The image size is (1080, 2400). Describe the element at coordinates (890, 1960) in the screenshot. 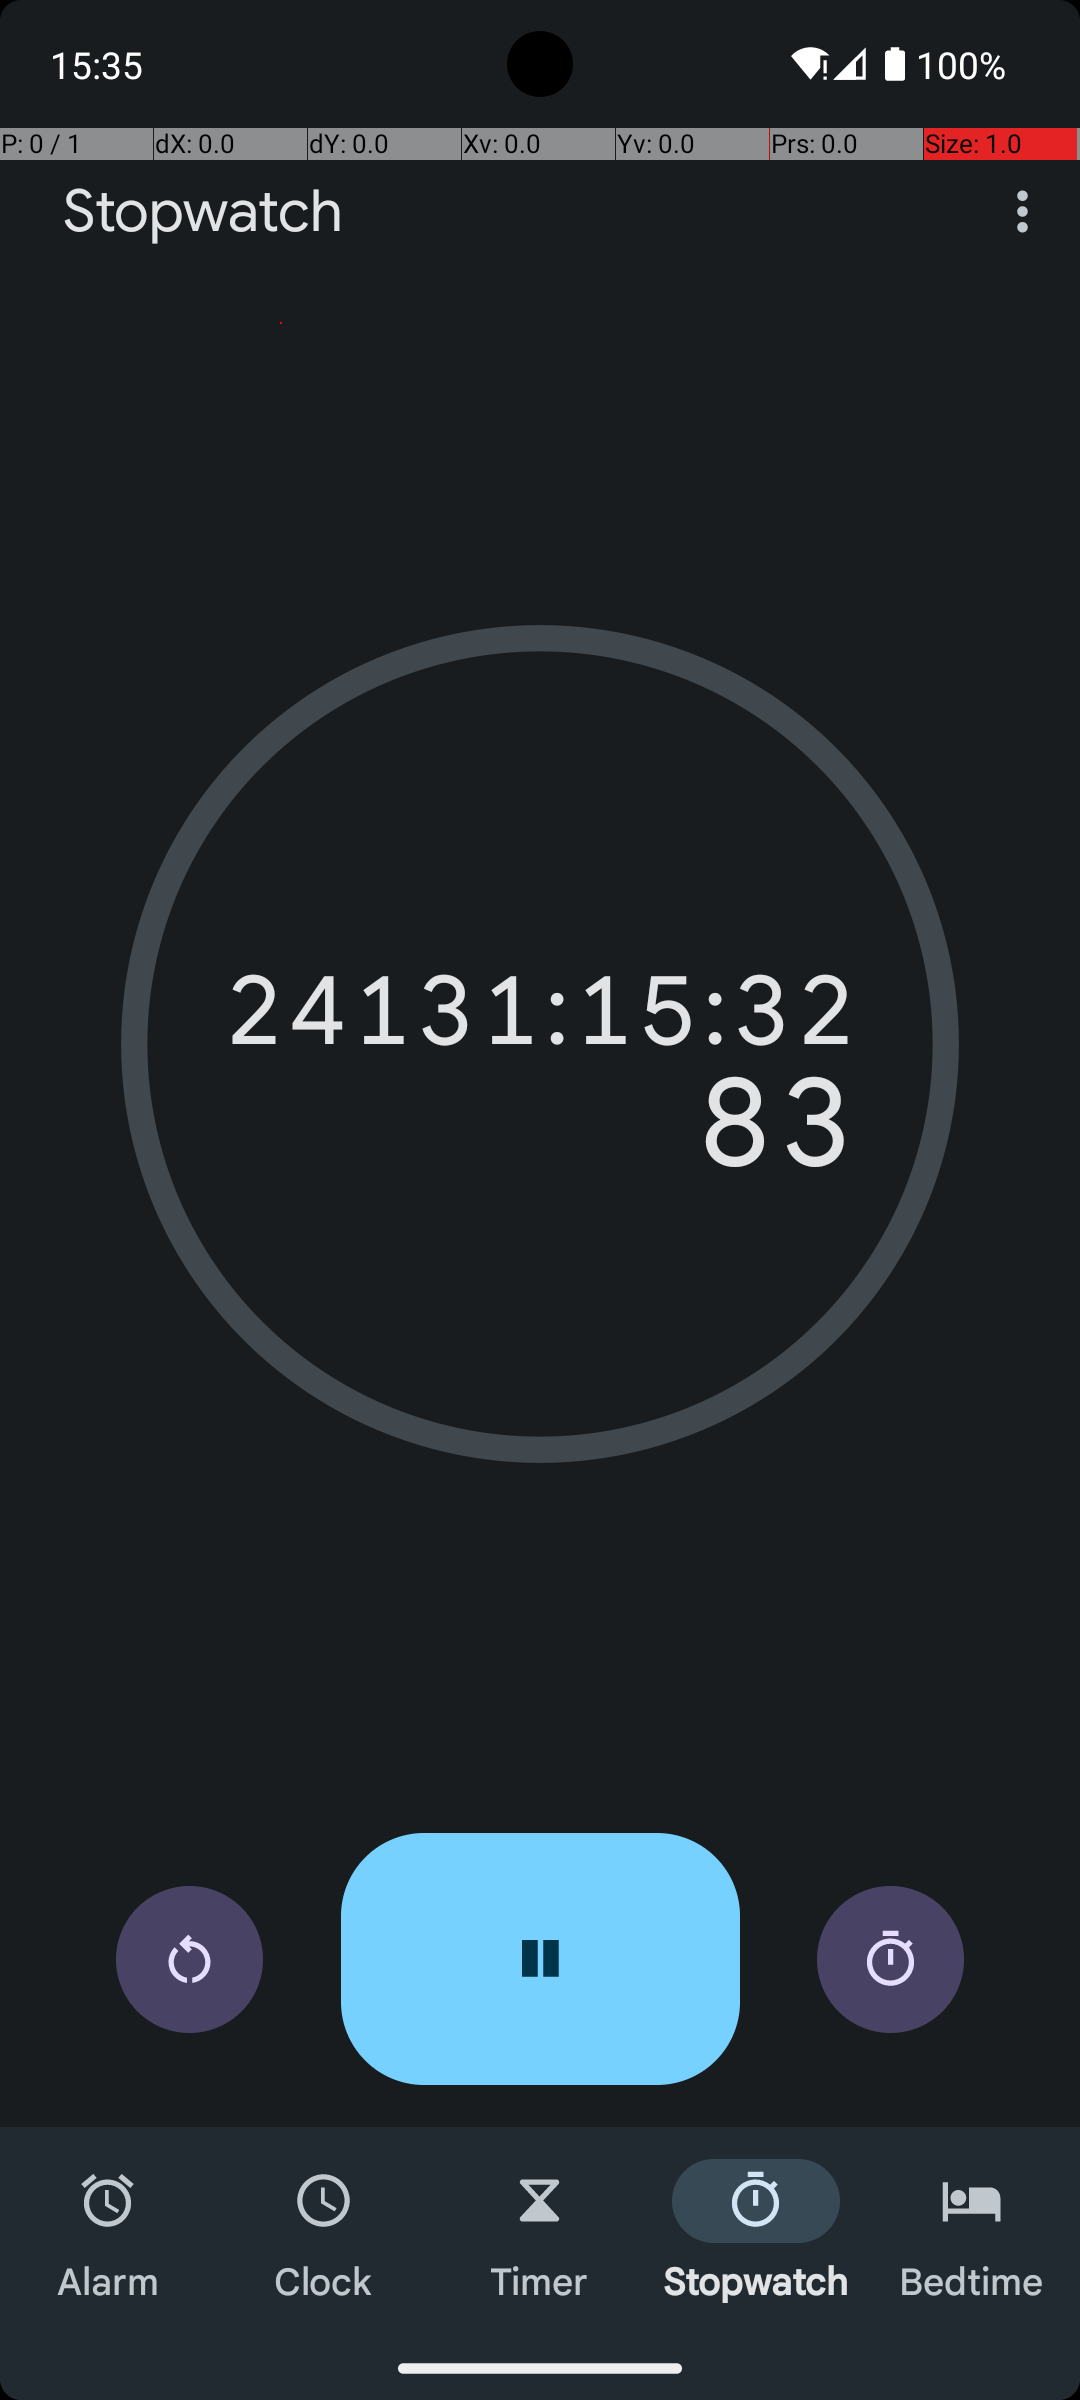

I see `Lap` at that location.